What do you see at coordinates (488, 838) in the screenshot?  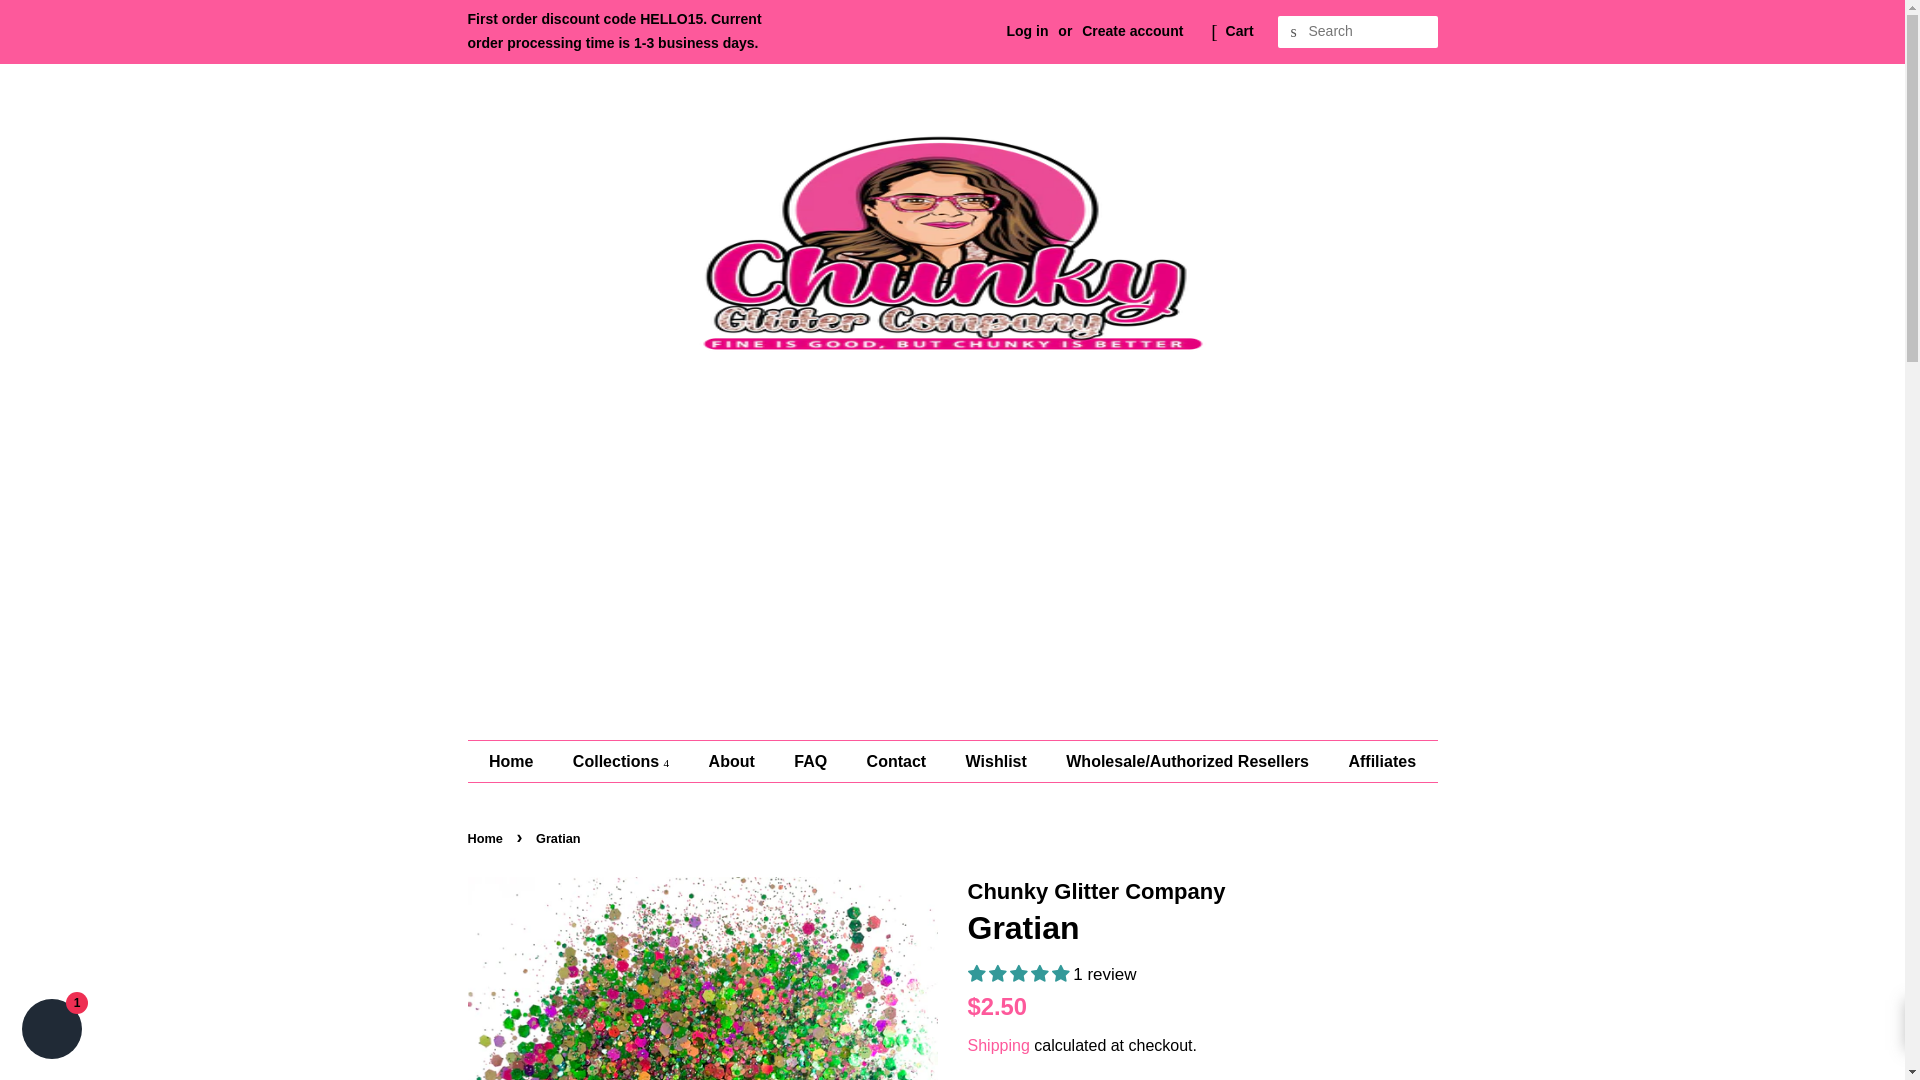 I see `Back to the frontpage` at bounding box center [488, 838].